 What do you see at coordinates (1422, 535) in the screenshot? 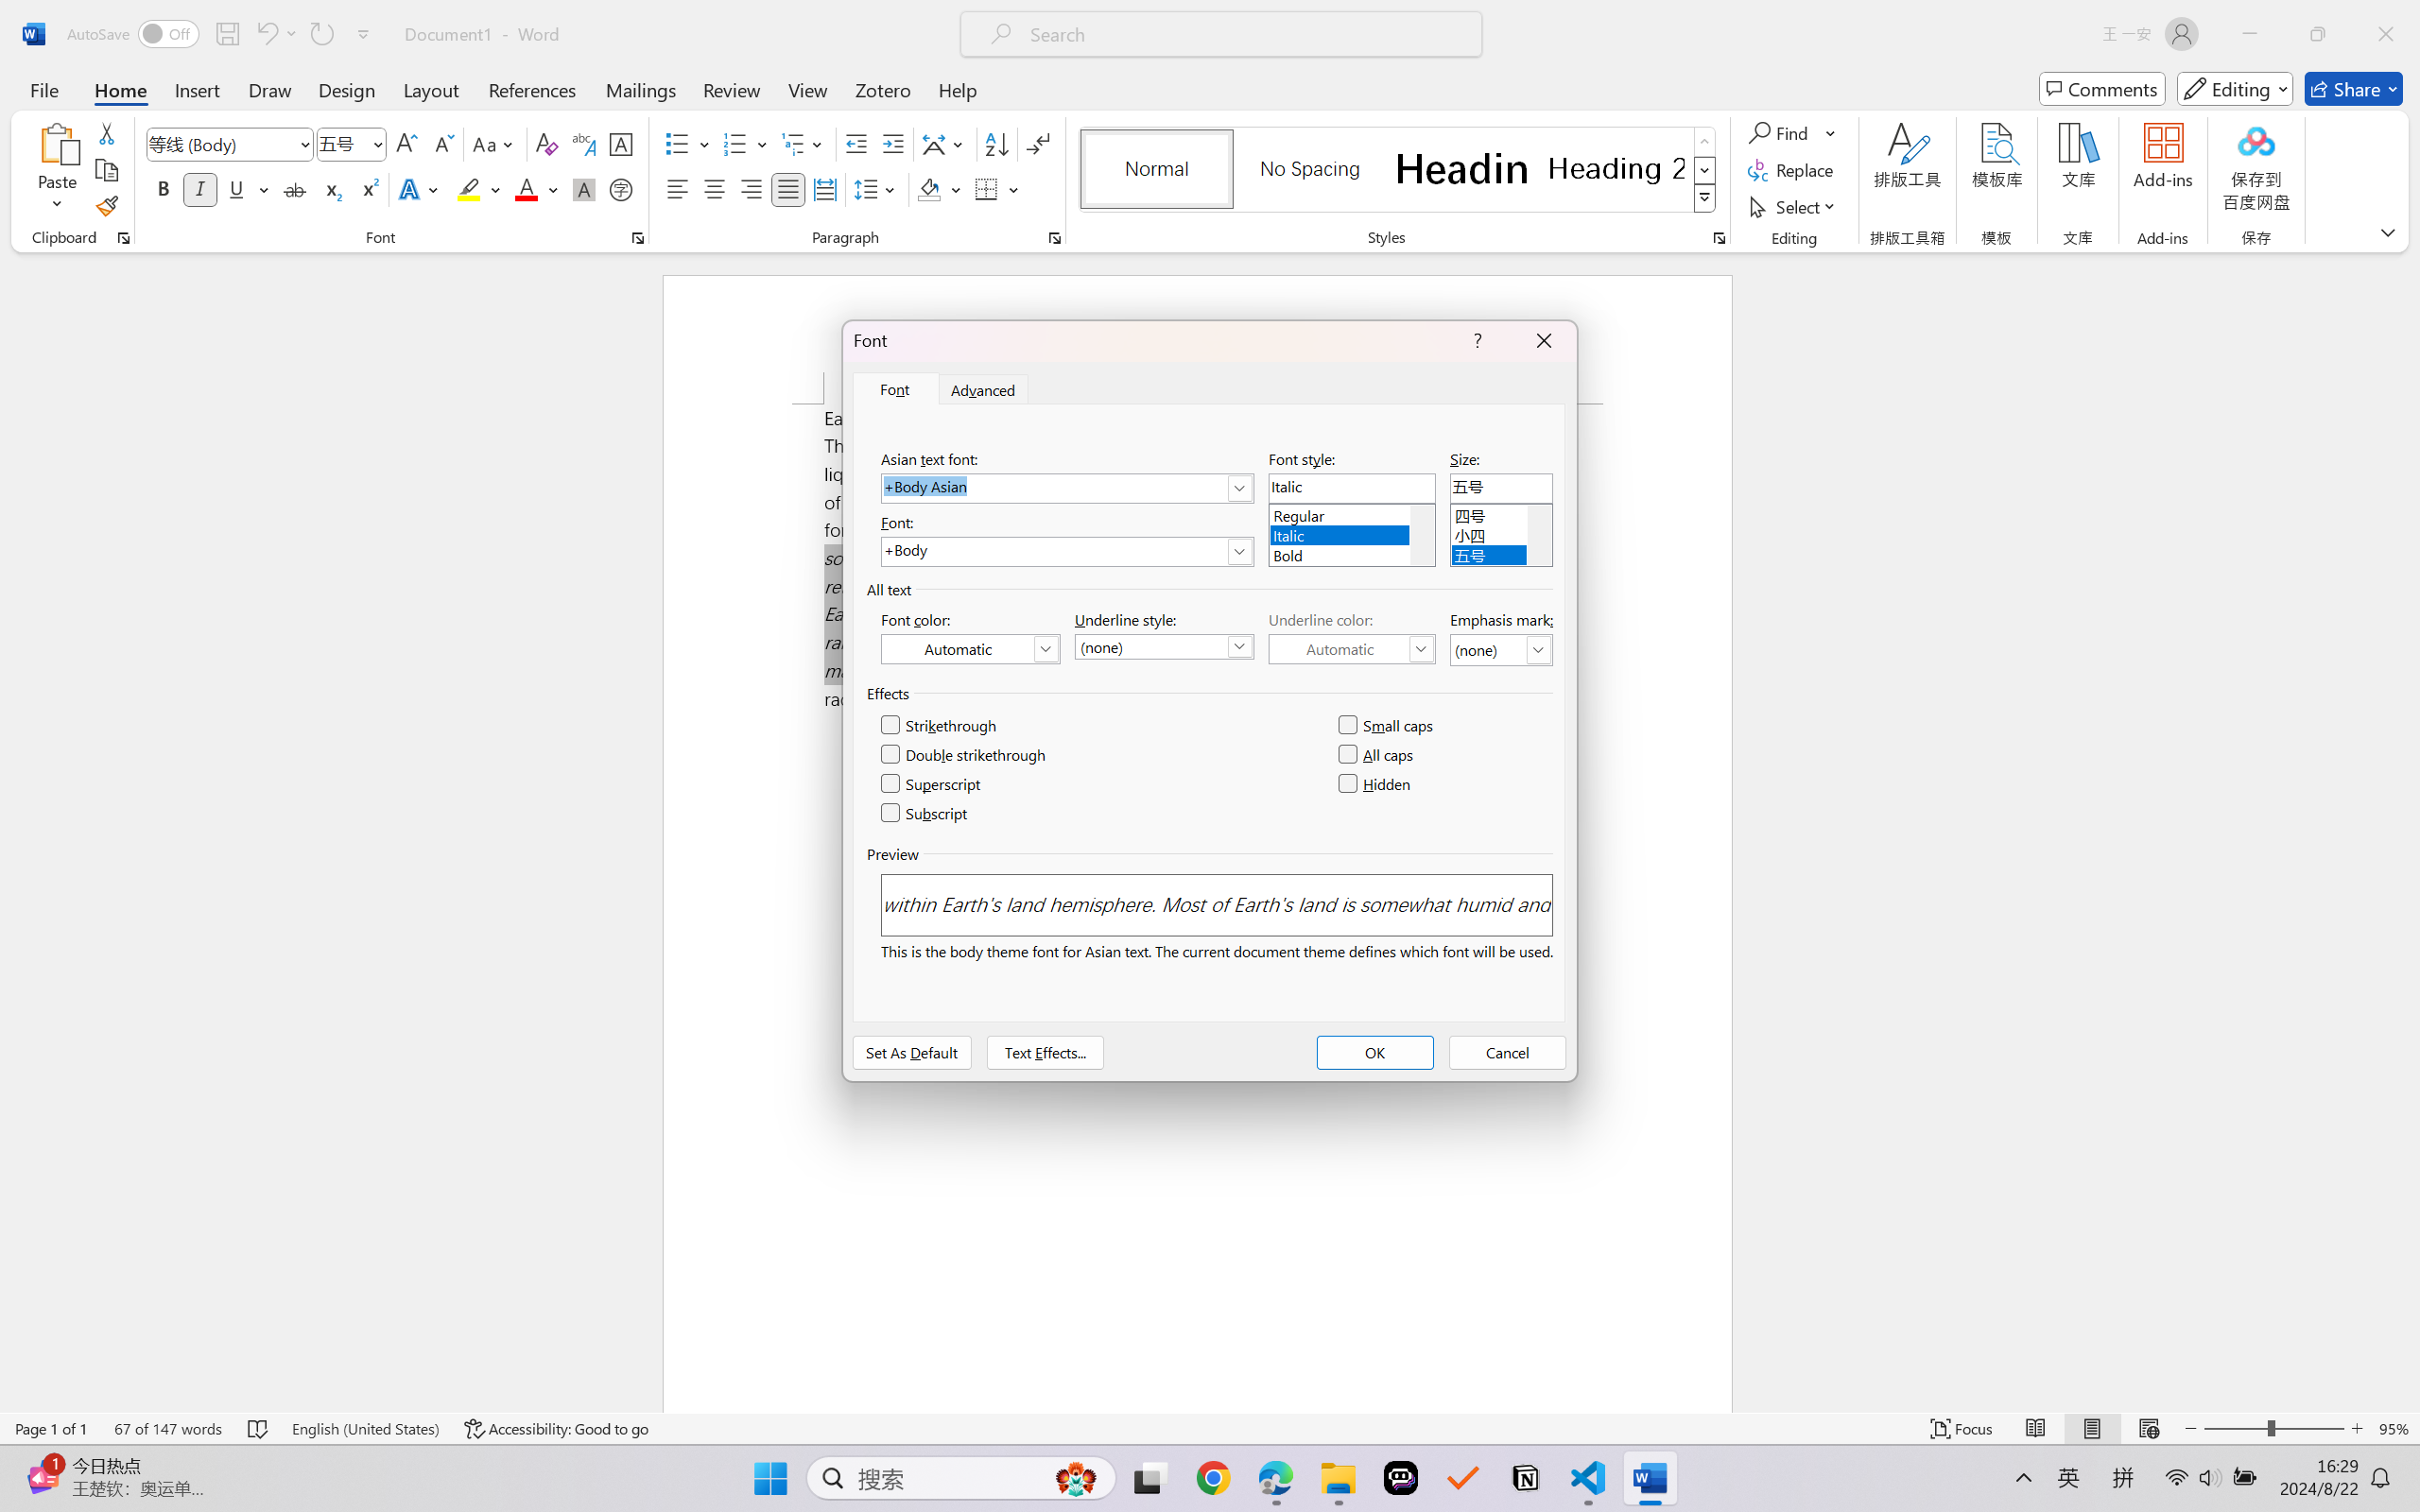
I see `AutomationID: 1795` at bounding box center [1422, 535].